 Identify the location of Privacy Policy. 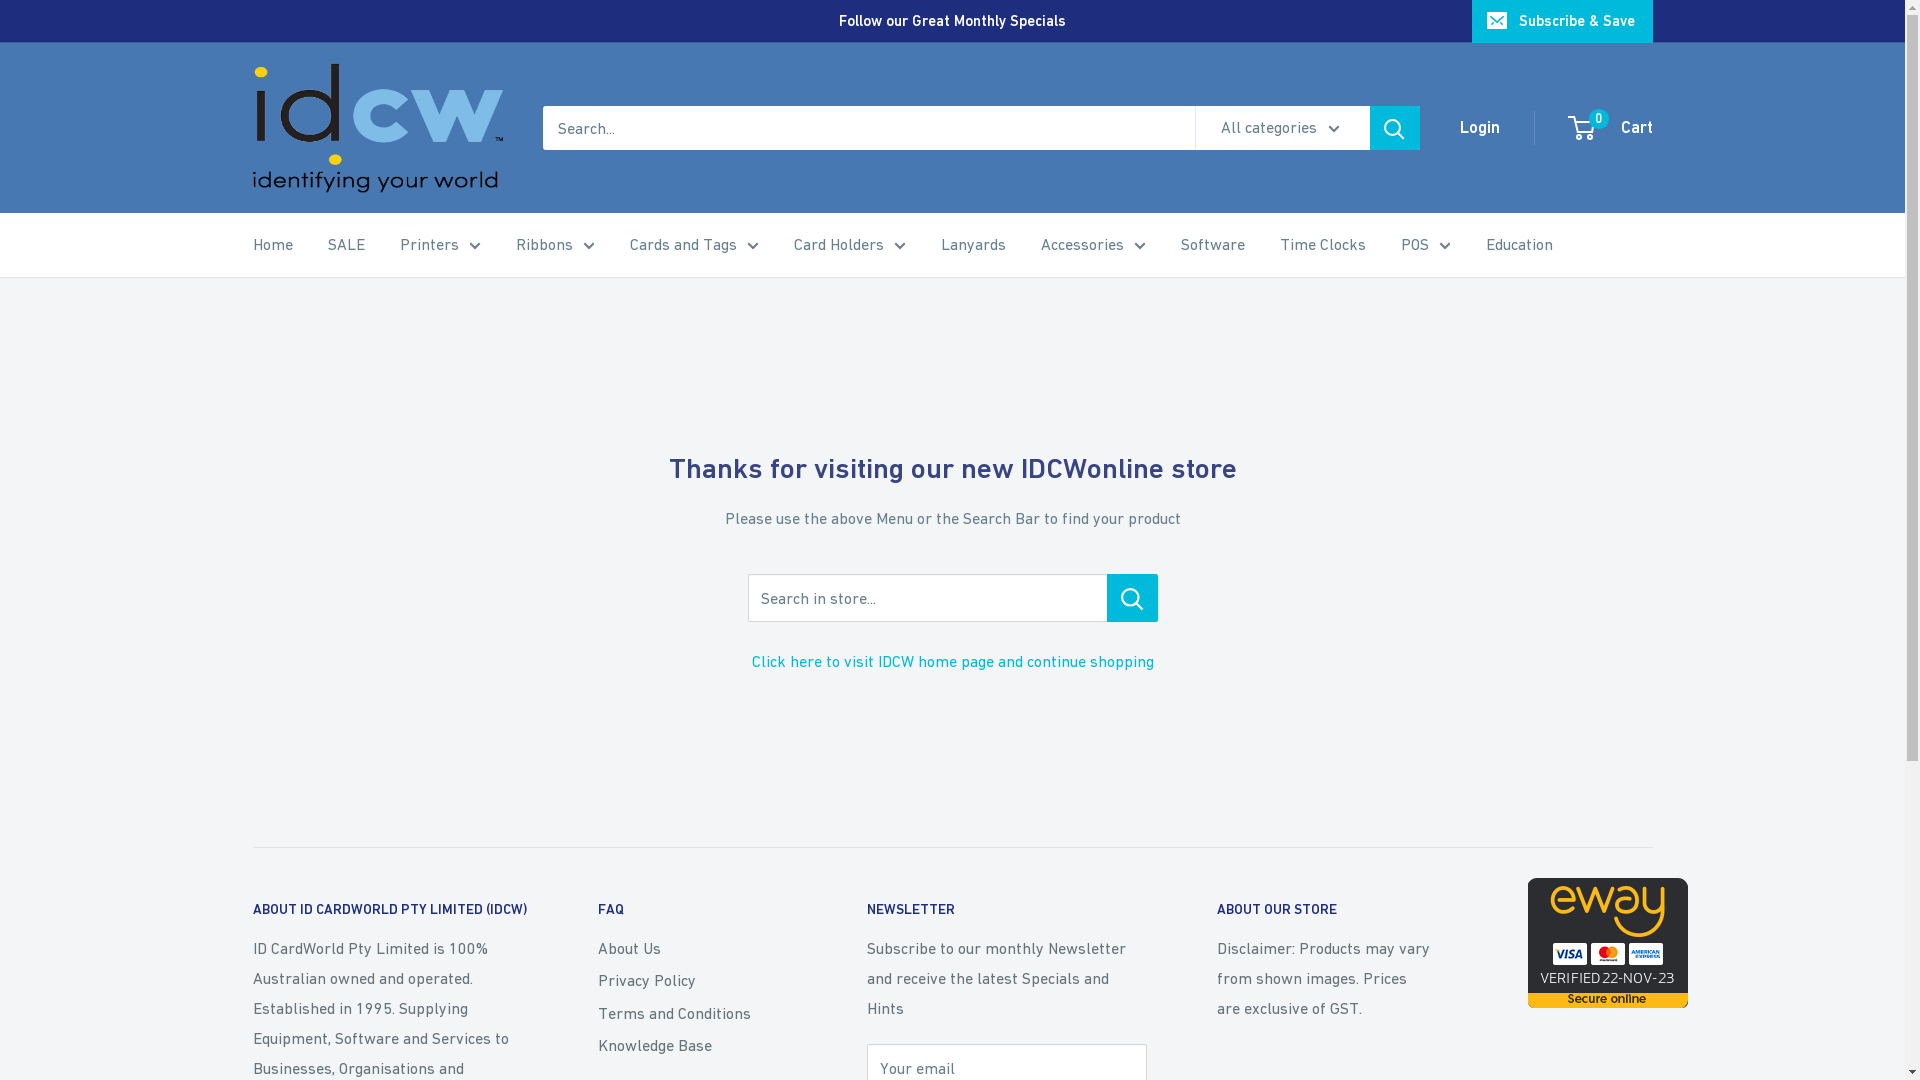
(698, 980).